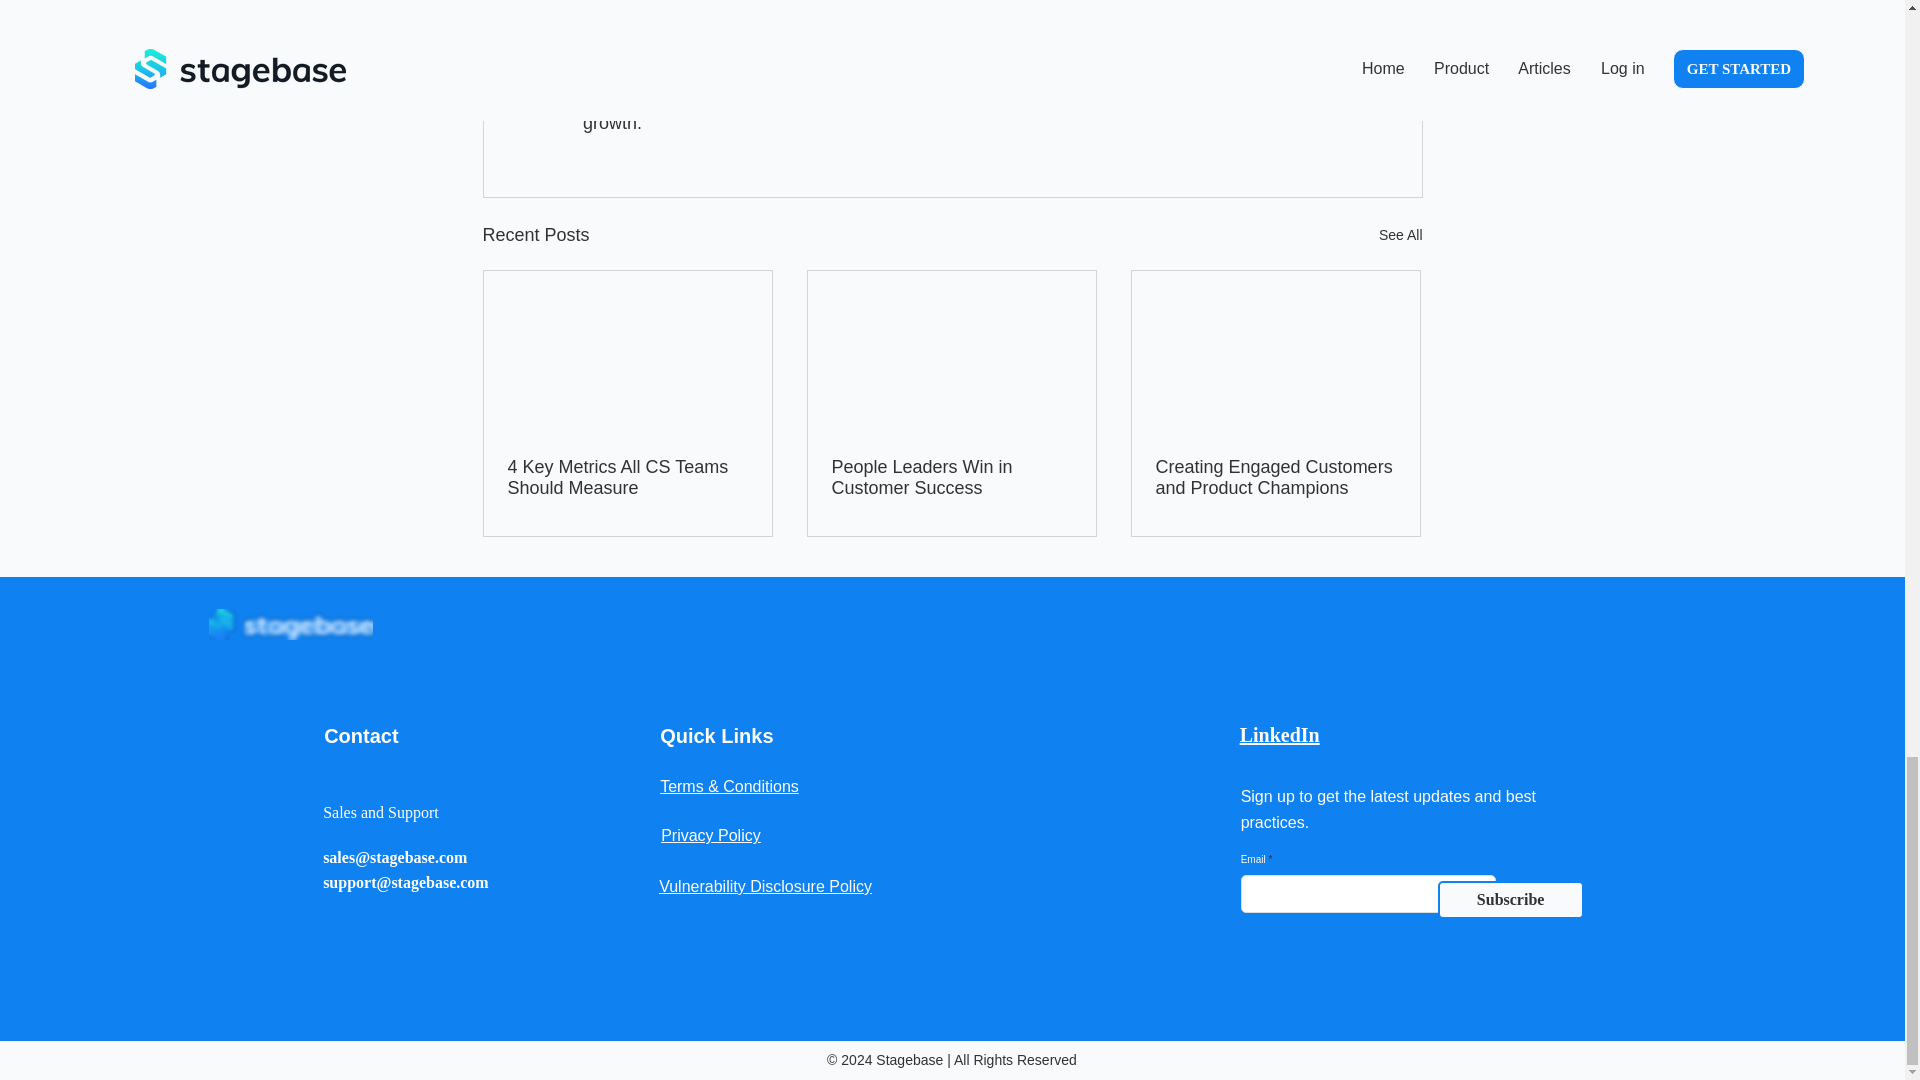  I want to click on Privacy Policy, so click(710, 835).